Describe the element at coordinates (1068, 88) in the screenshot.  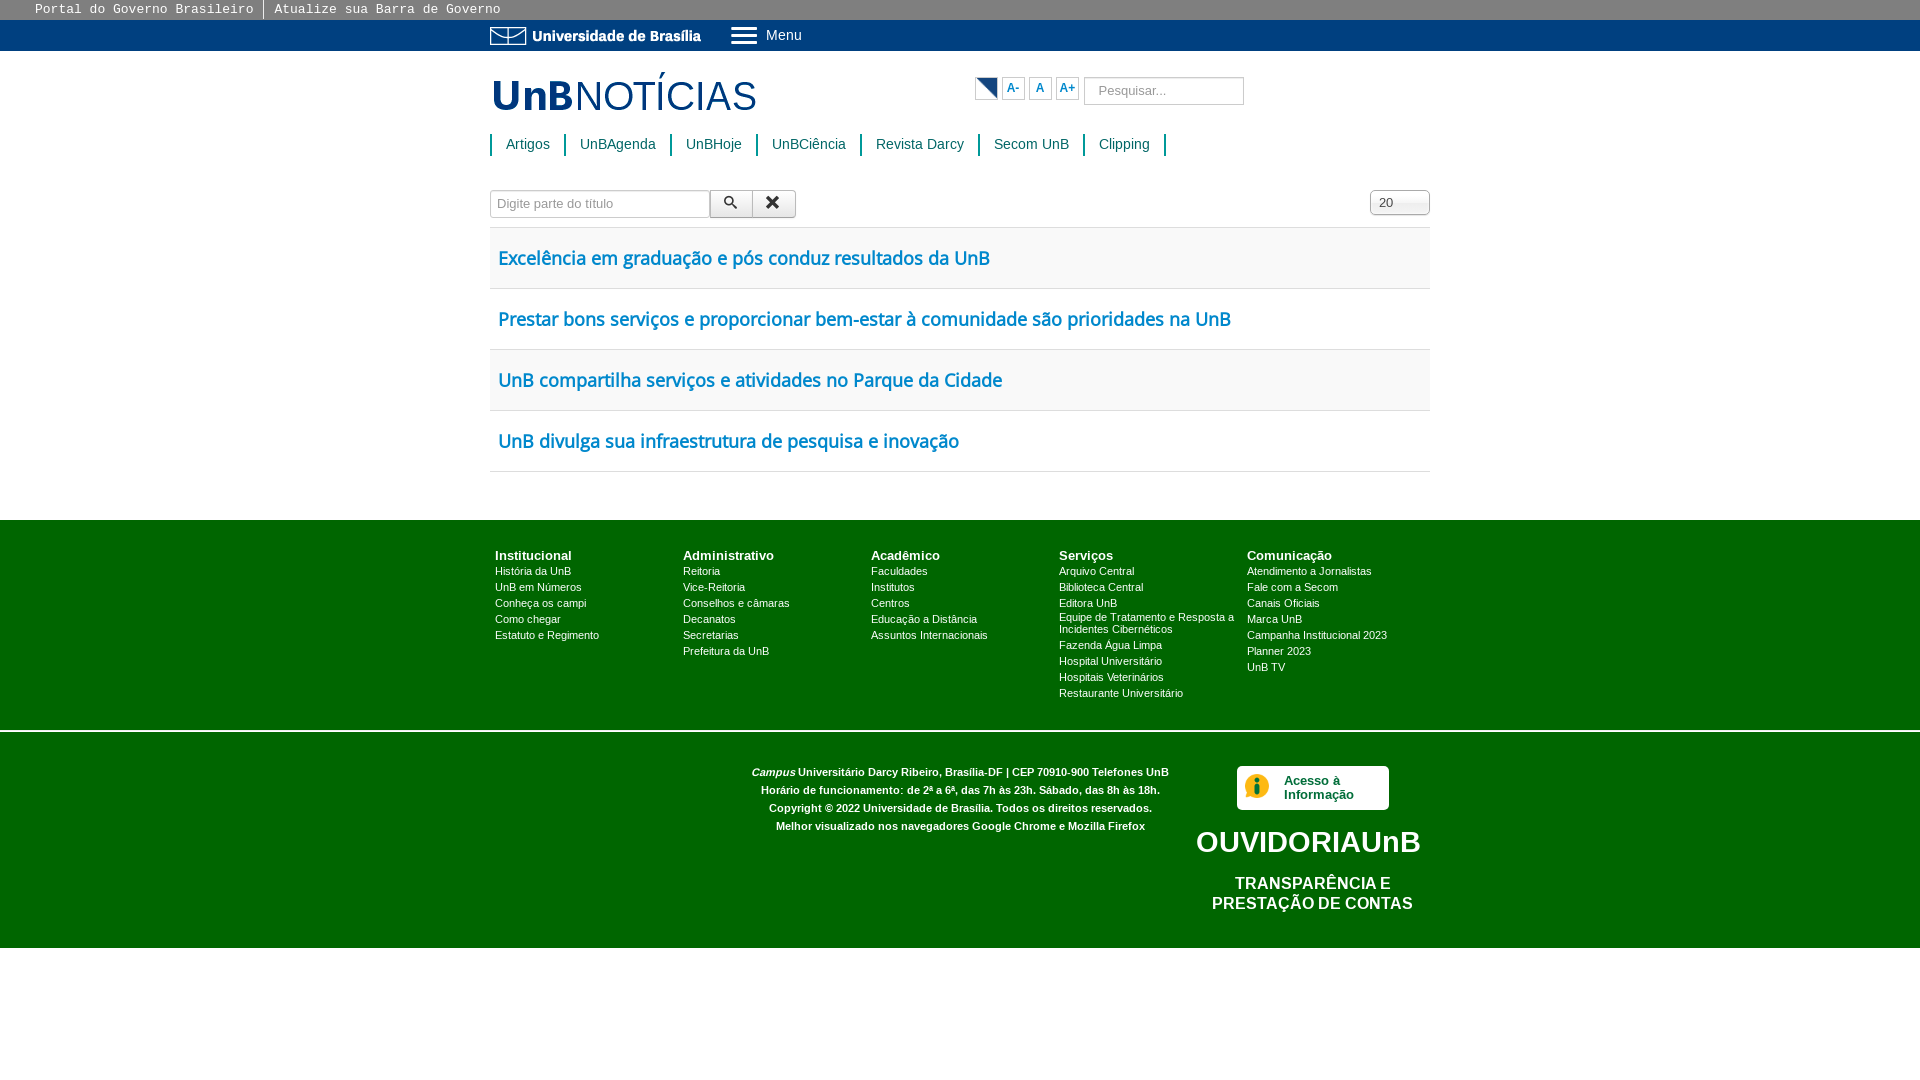
I see `A+` at that location.